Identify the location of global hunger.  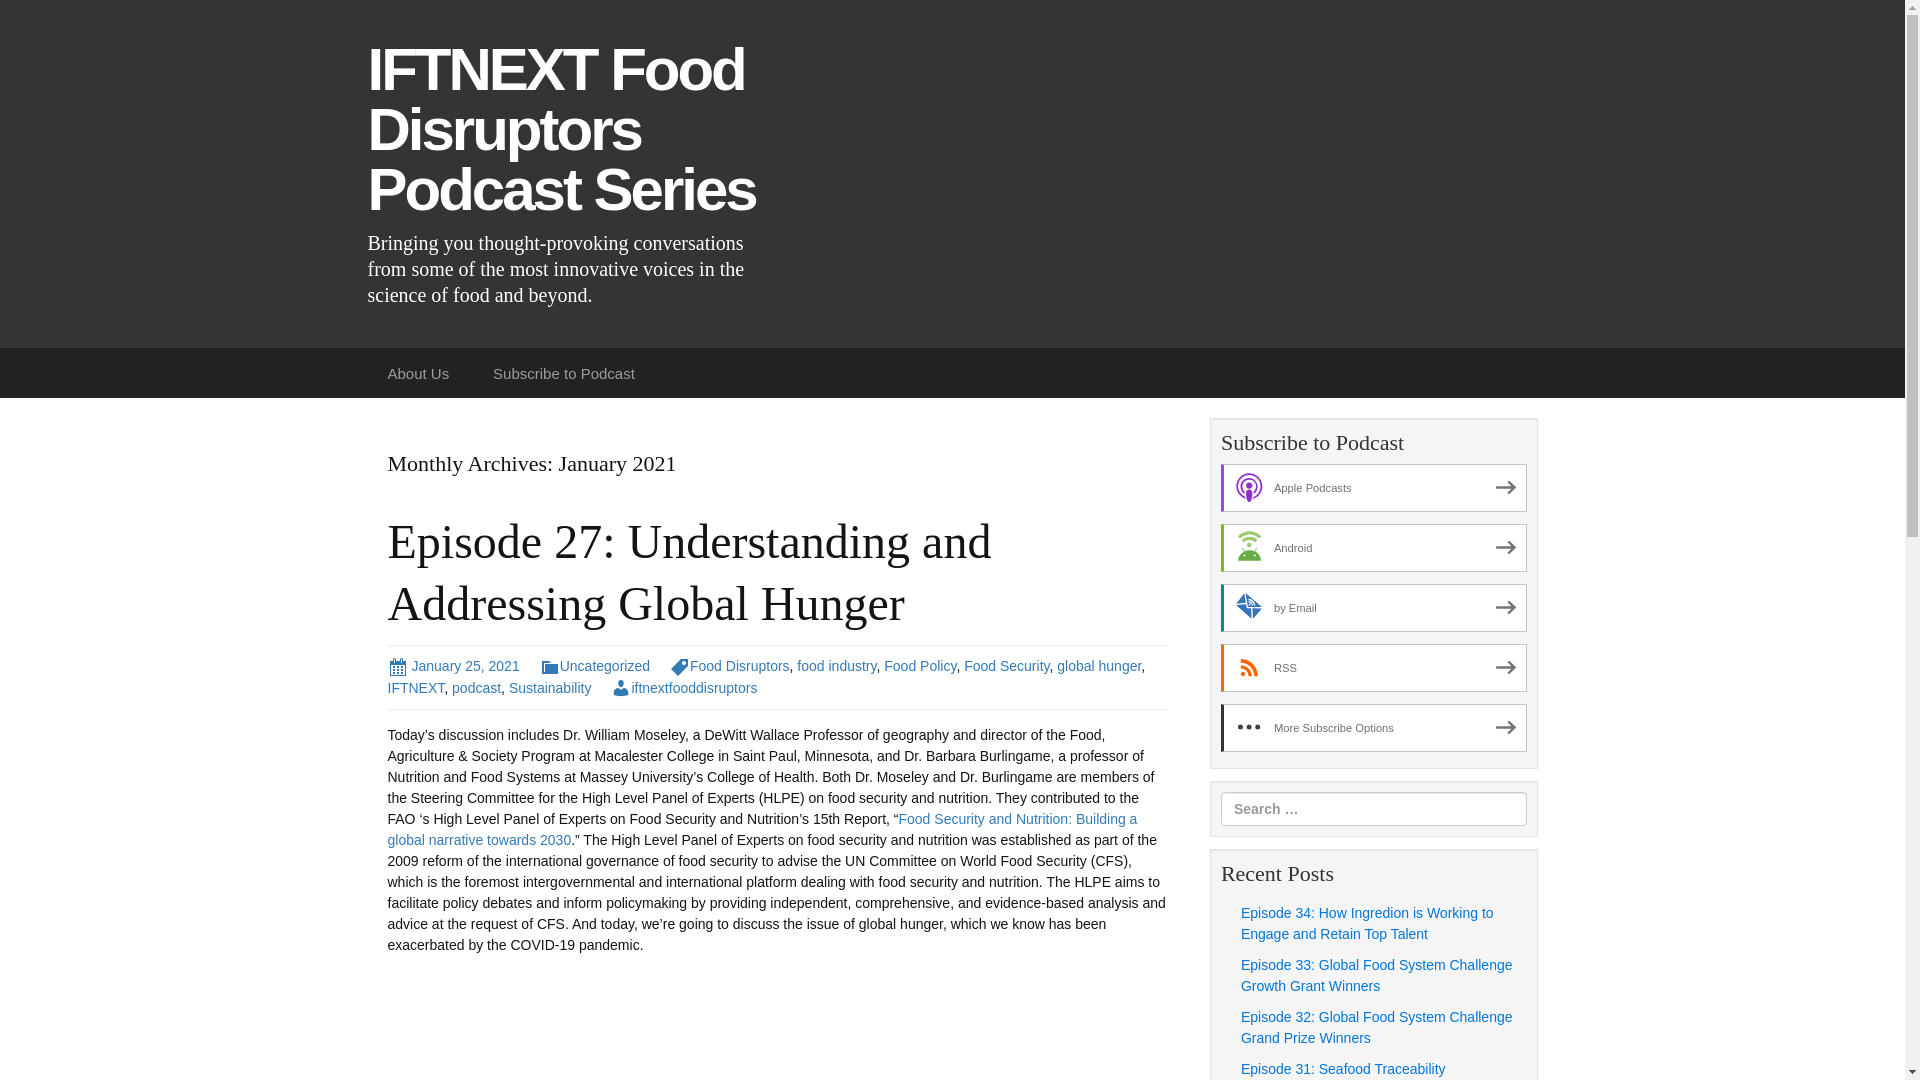
(1098, 665).